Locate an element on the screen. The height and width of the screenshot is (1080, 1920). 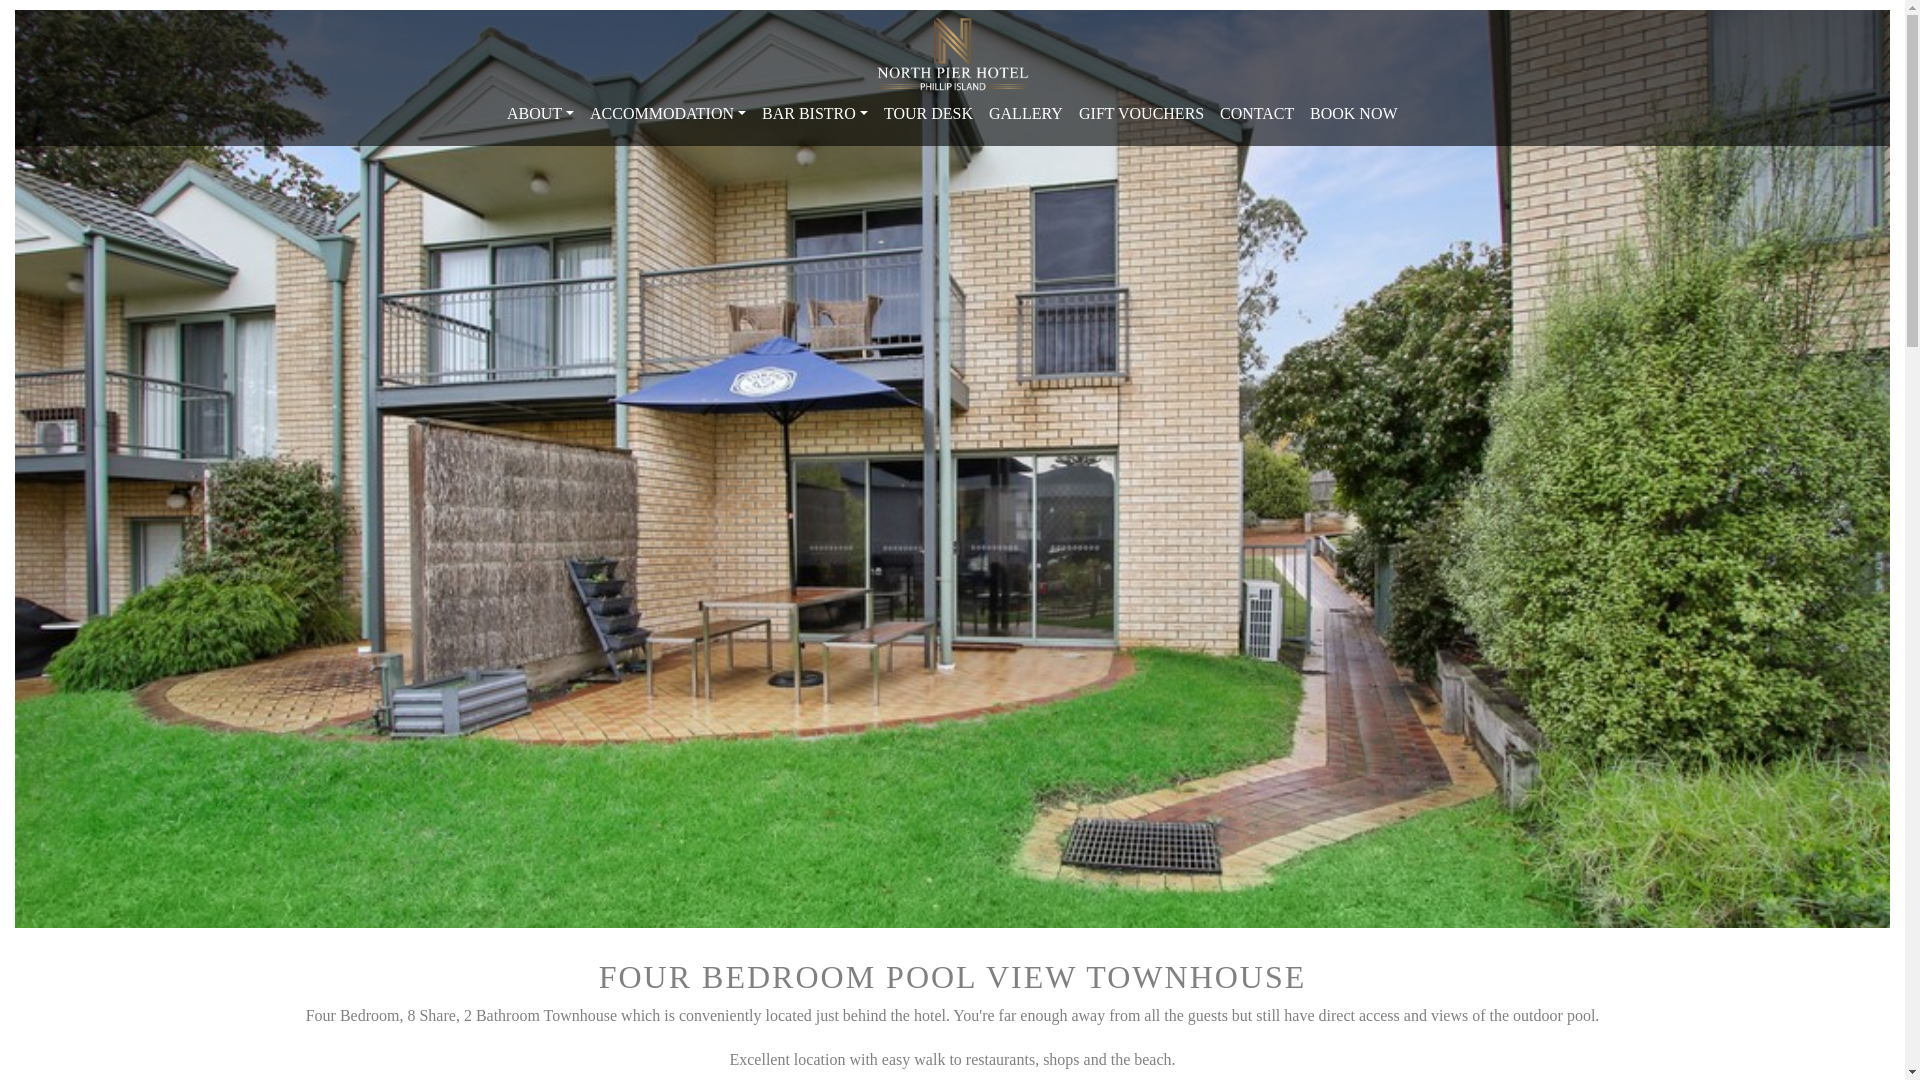
ABOUT is located at coordinates (540, 114).